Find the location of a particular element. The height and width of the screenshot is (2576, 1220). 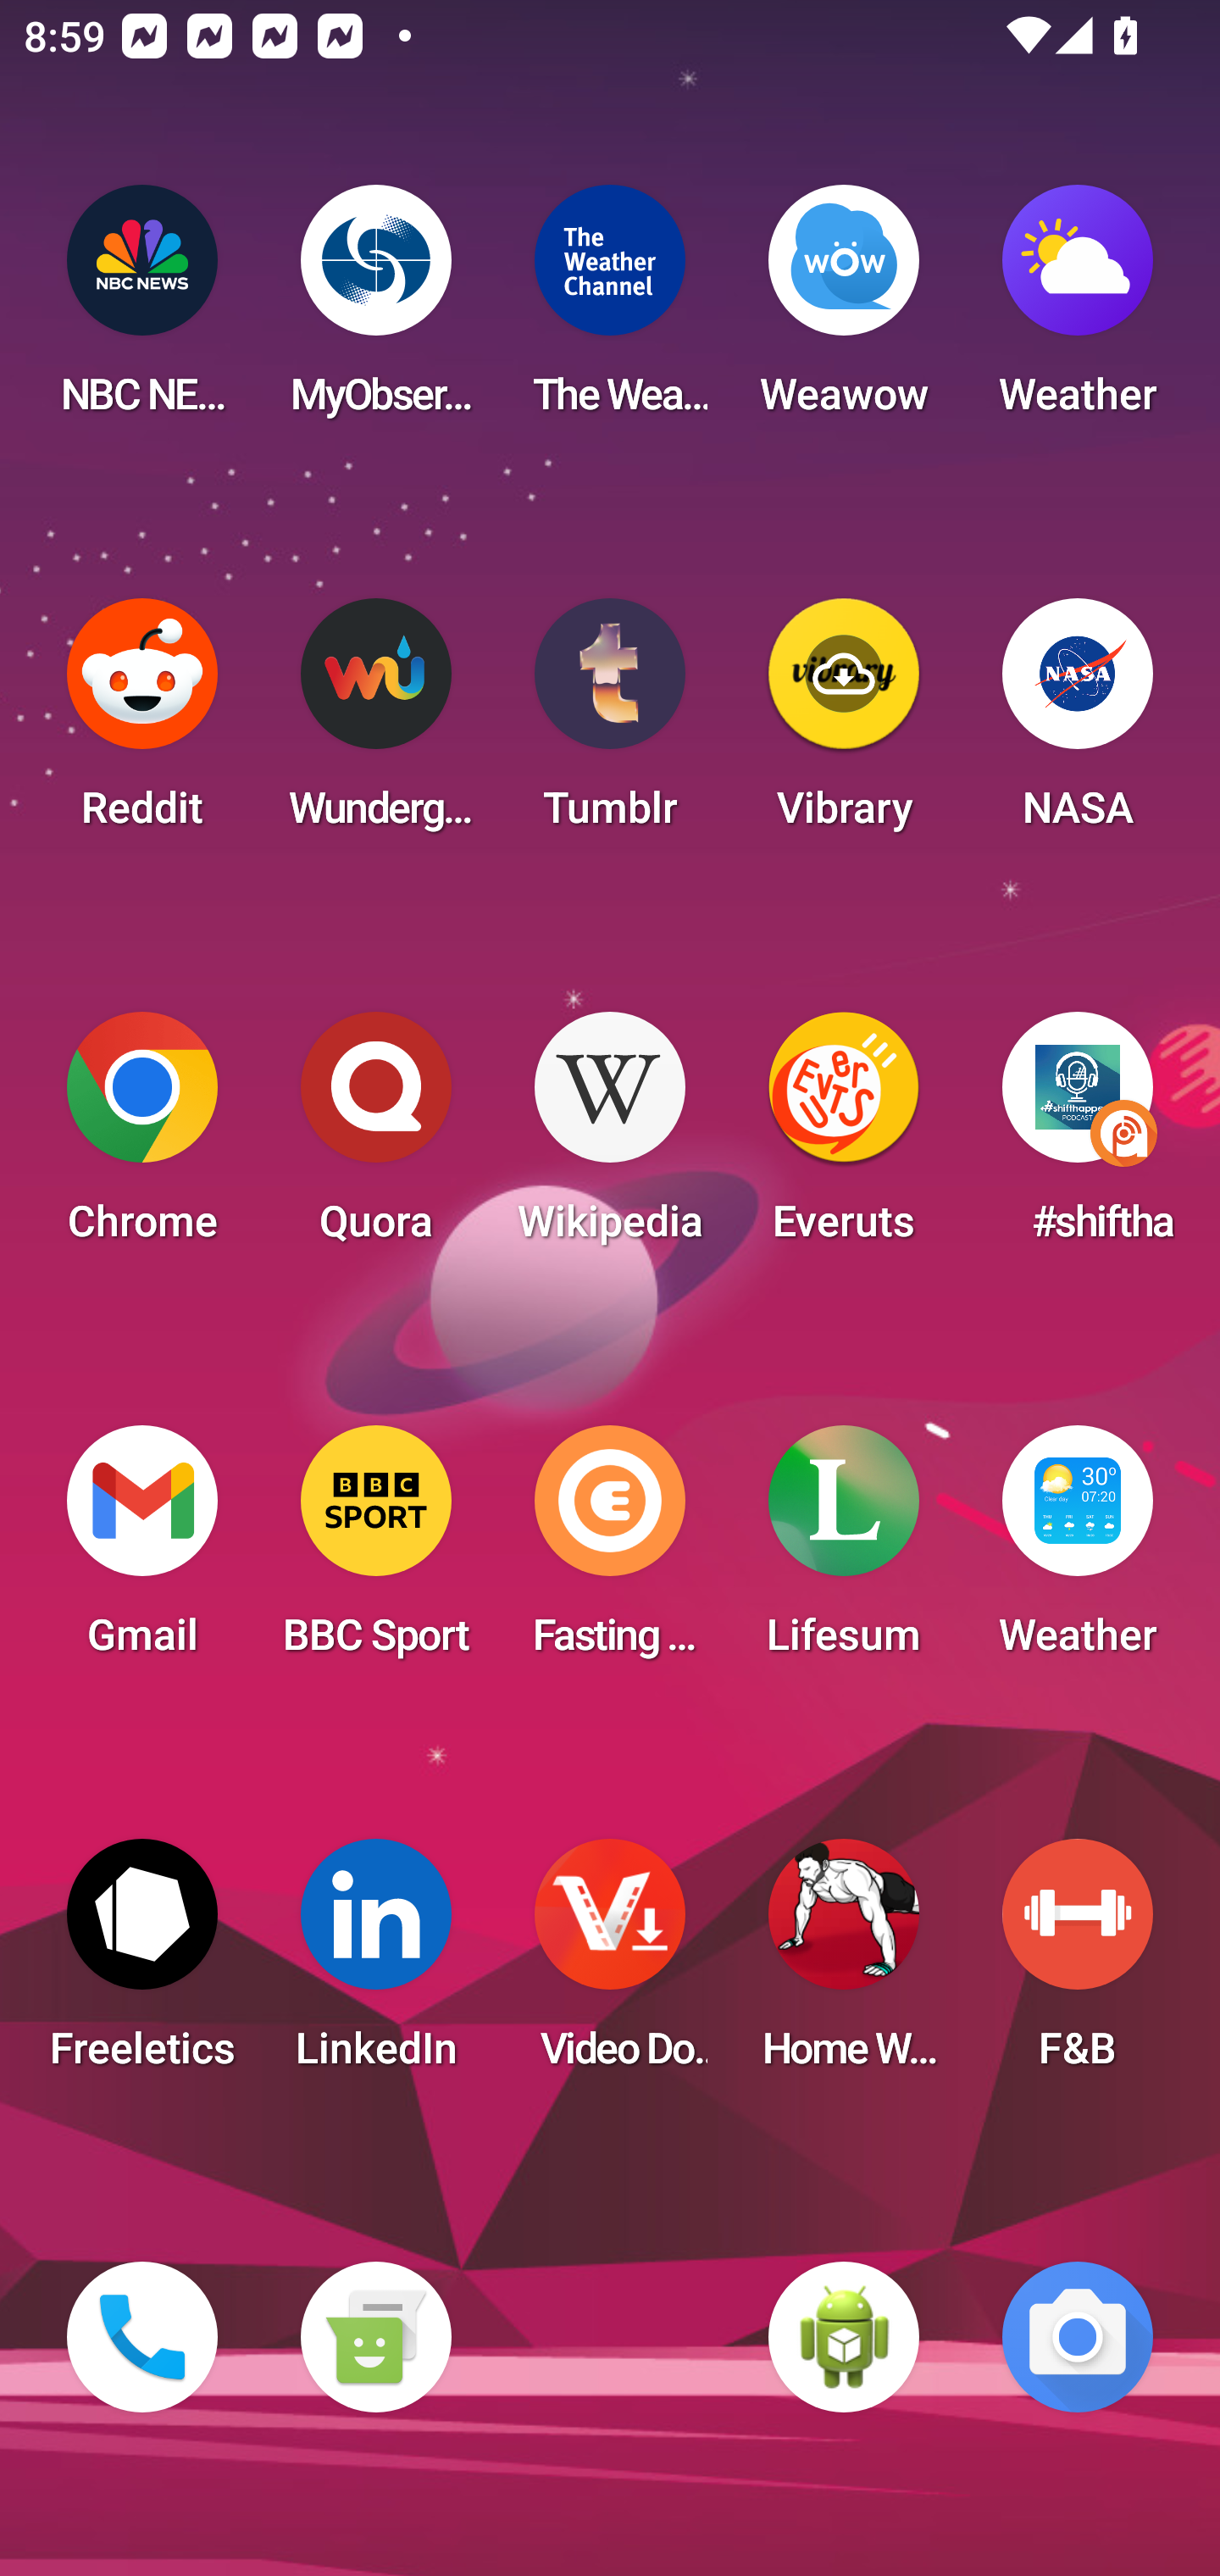

Home Workout is located at coordinates (844, 1964).